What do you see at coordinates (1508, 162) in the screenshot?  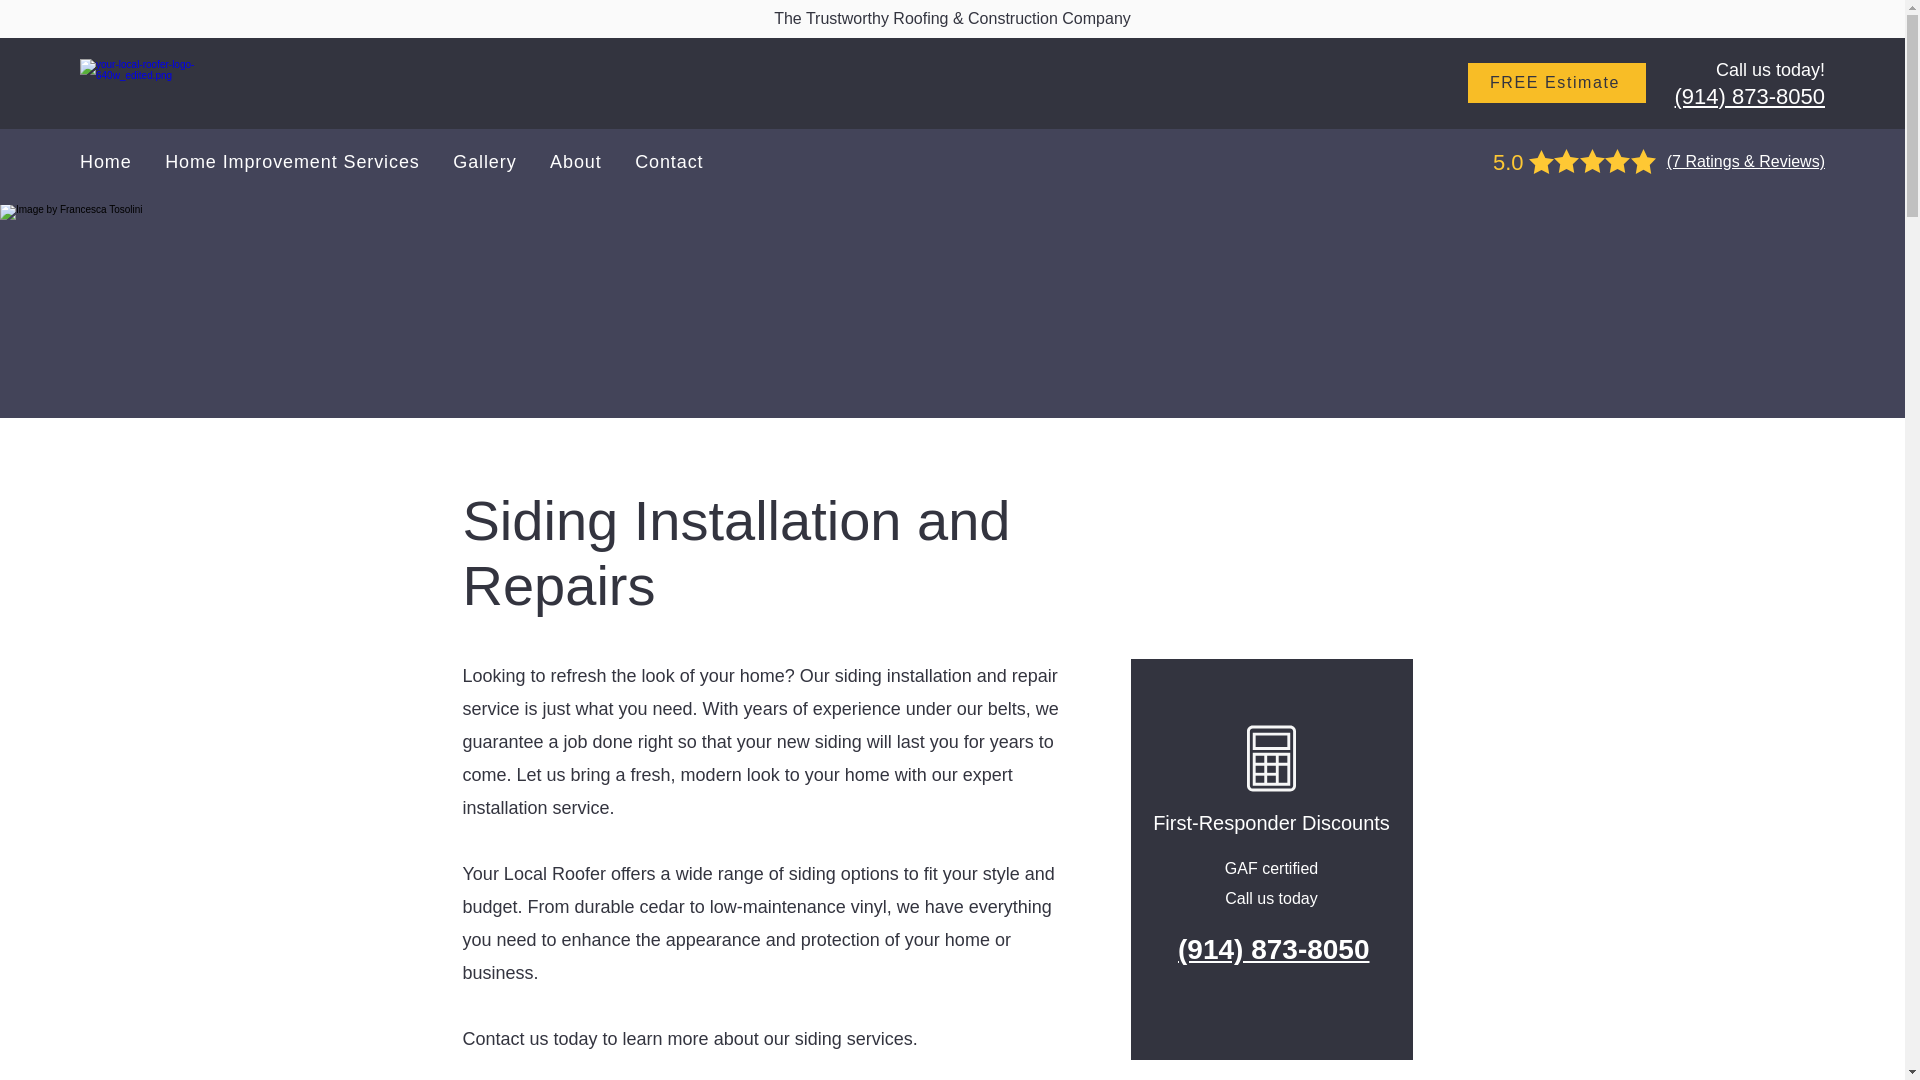 I see `5.0` at bounding box center [1508, 162].